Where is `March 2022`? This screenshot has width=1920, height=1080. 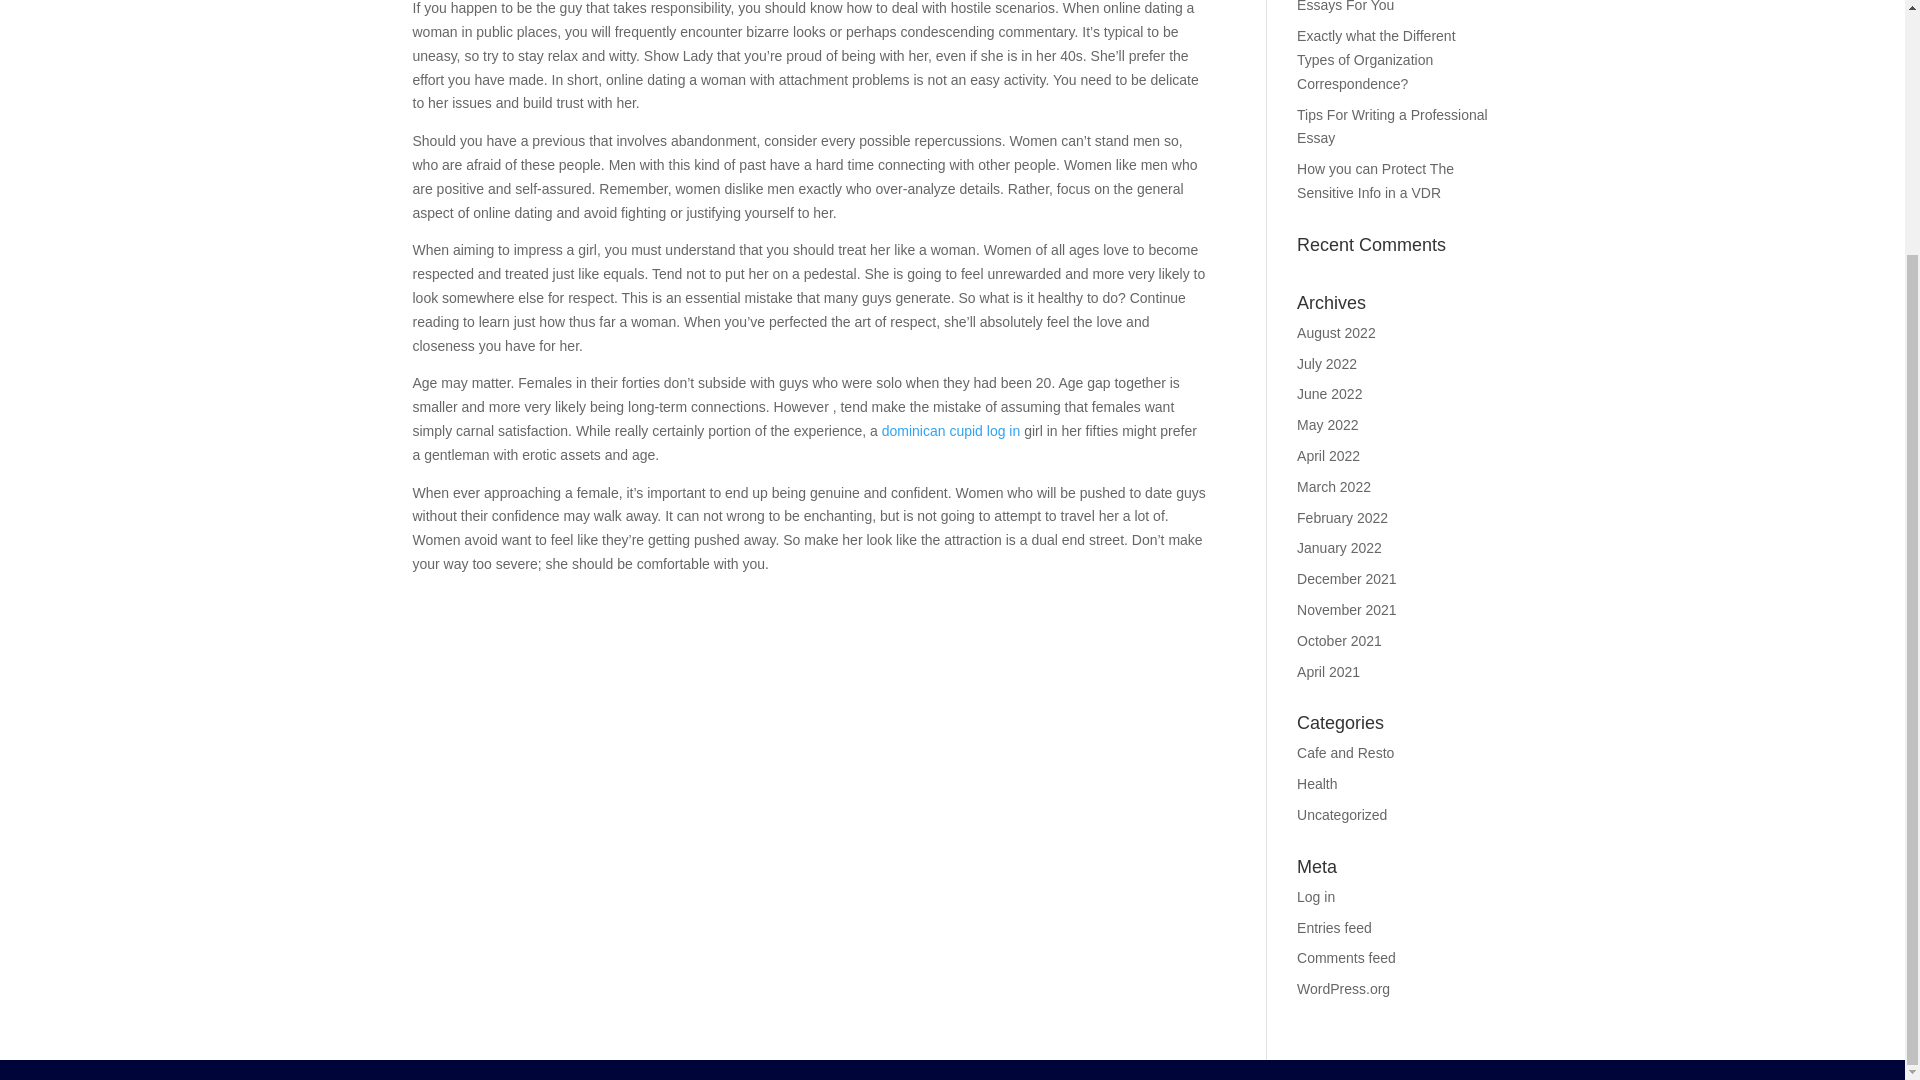 March 2022 is located at coordinates (1334, 486).